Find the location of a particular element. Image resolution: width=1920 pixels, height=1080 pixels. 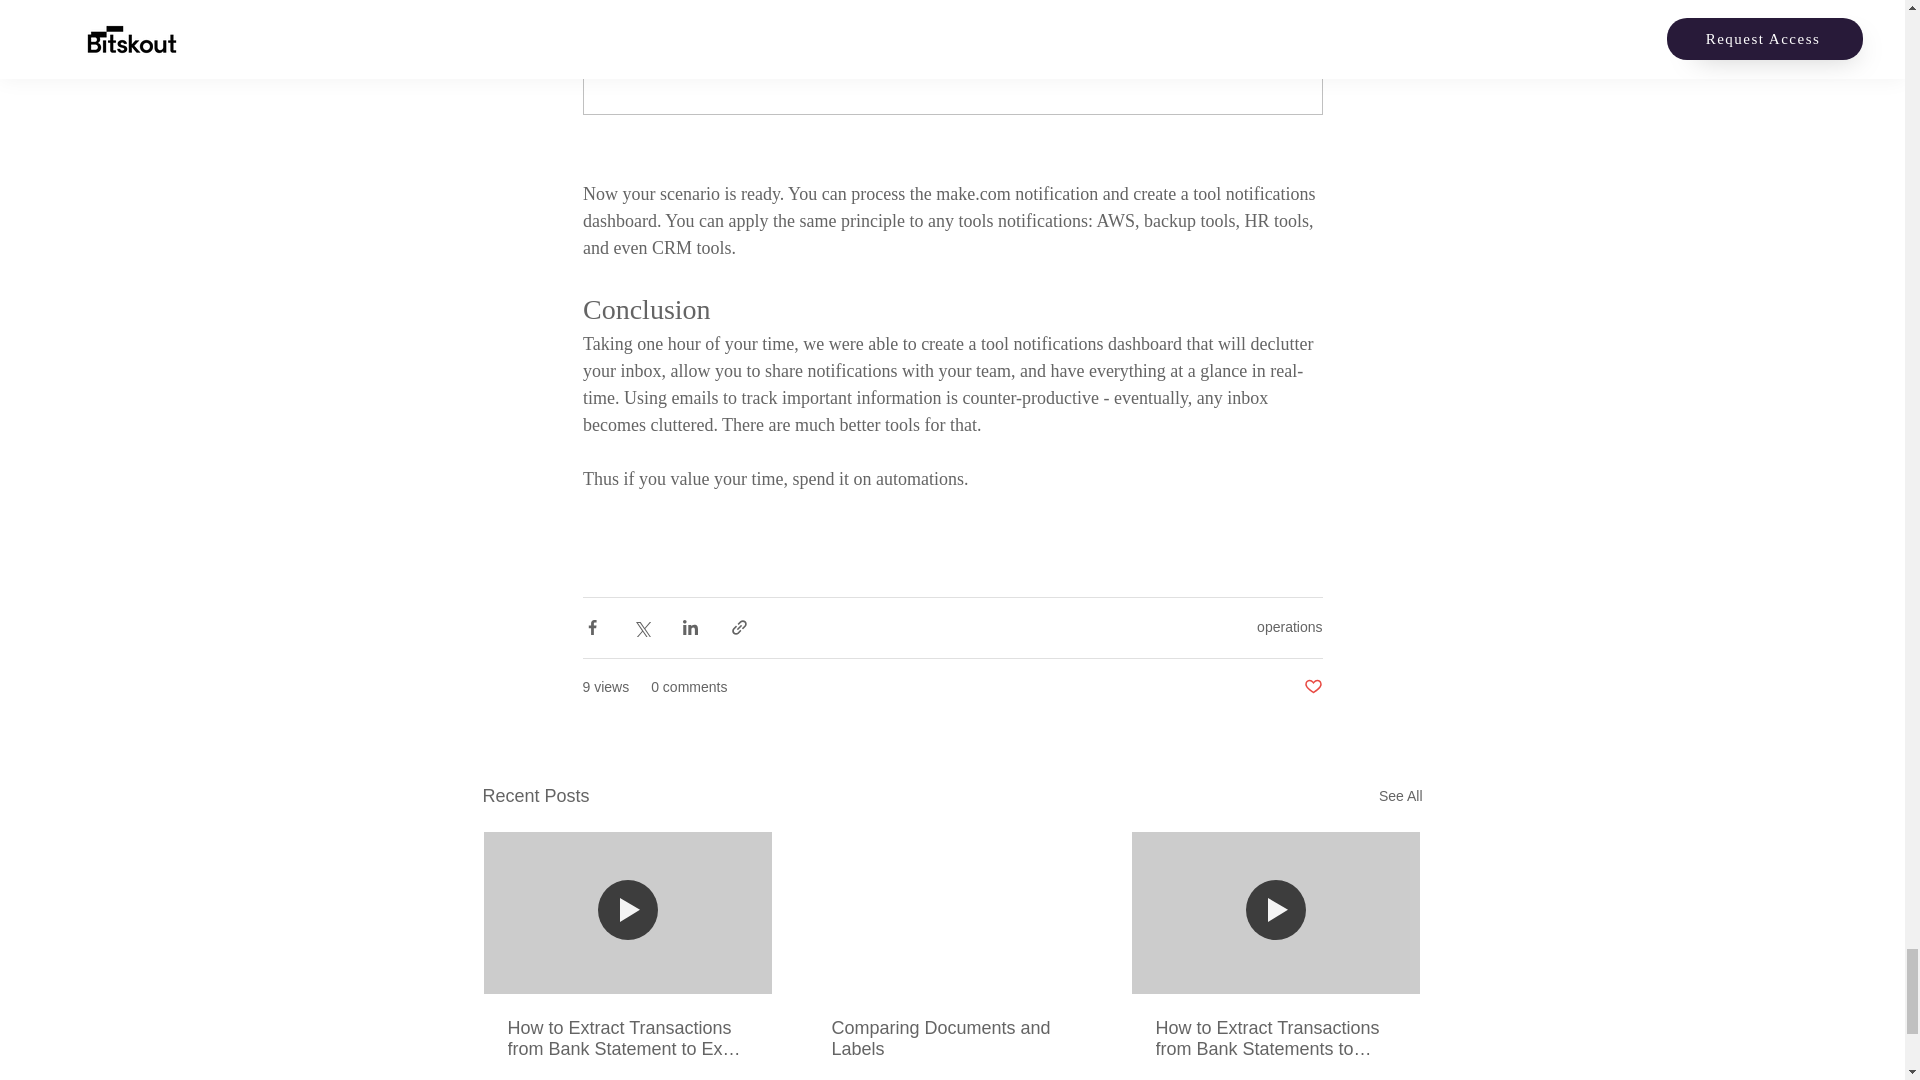

Comparing Documents and Labels is located at coordinates (951, 1038).